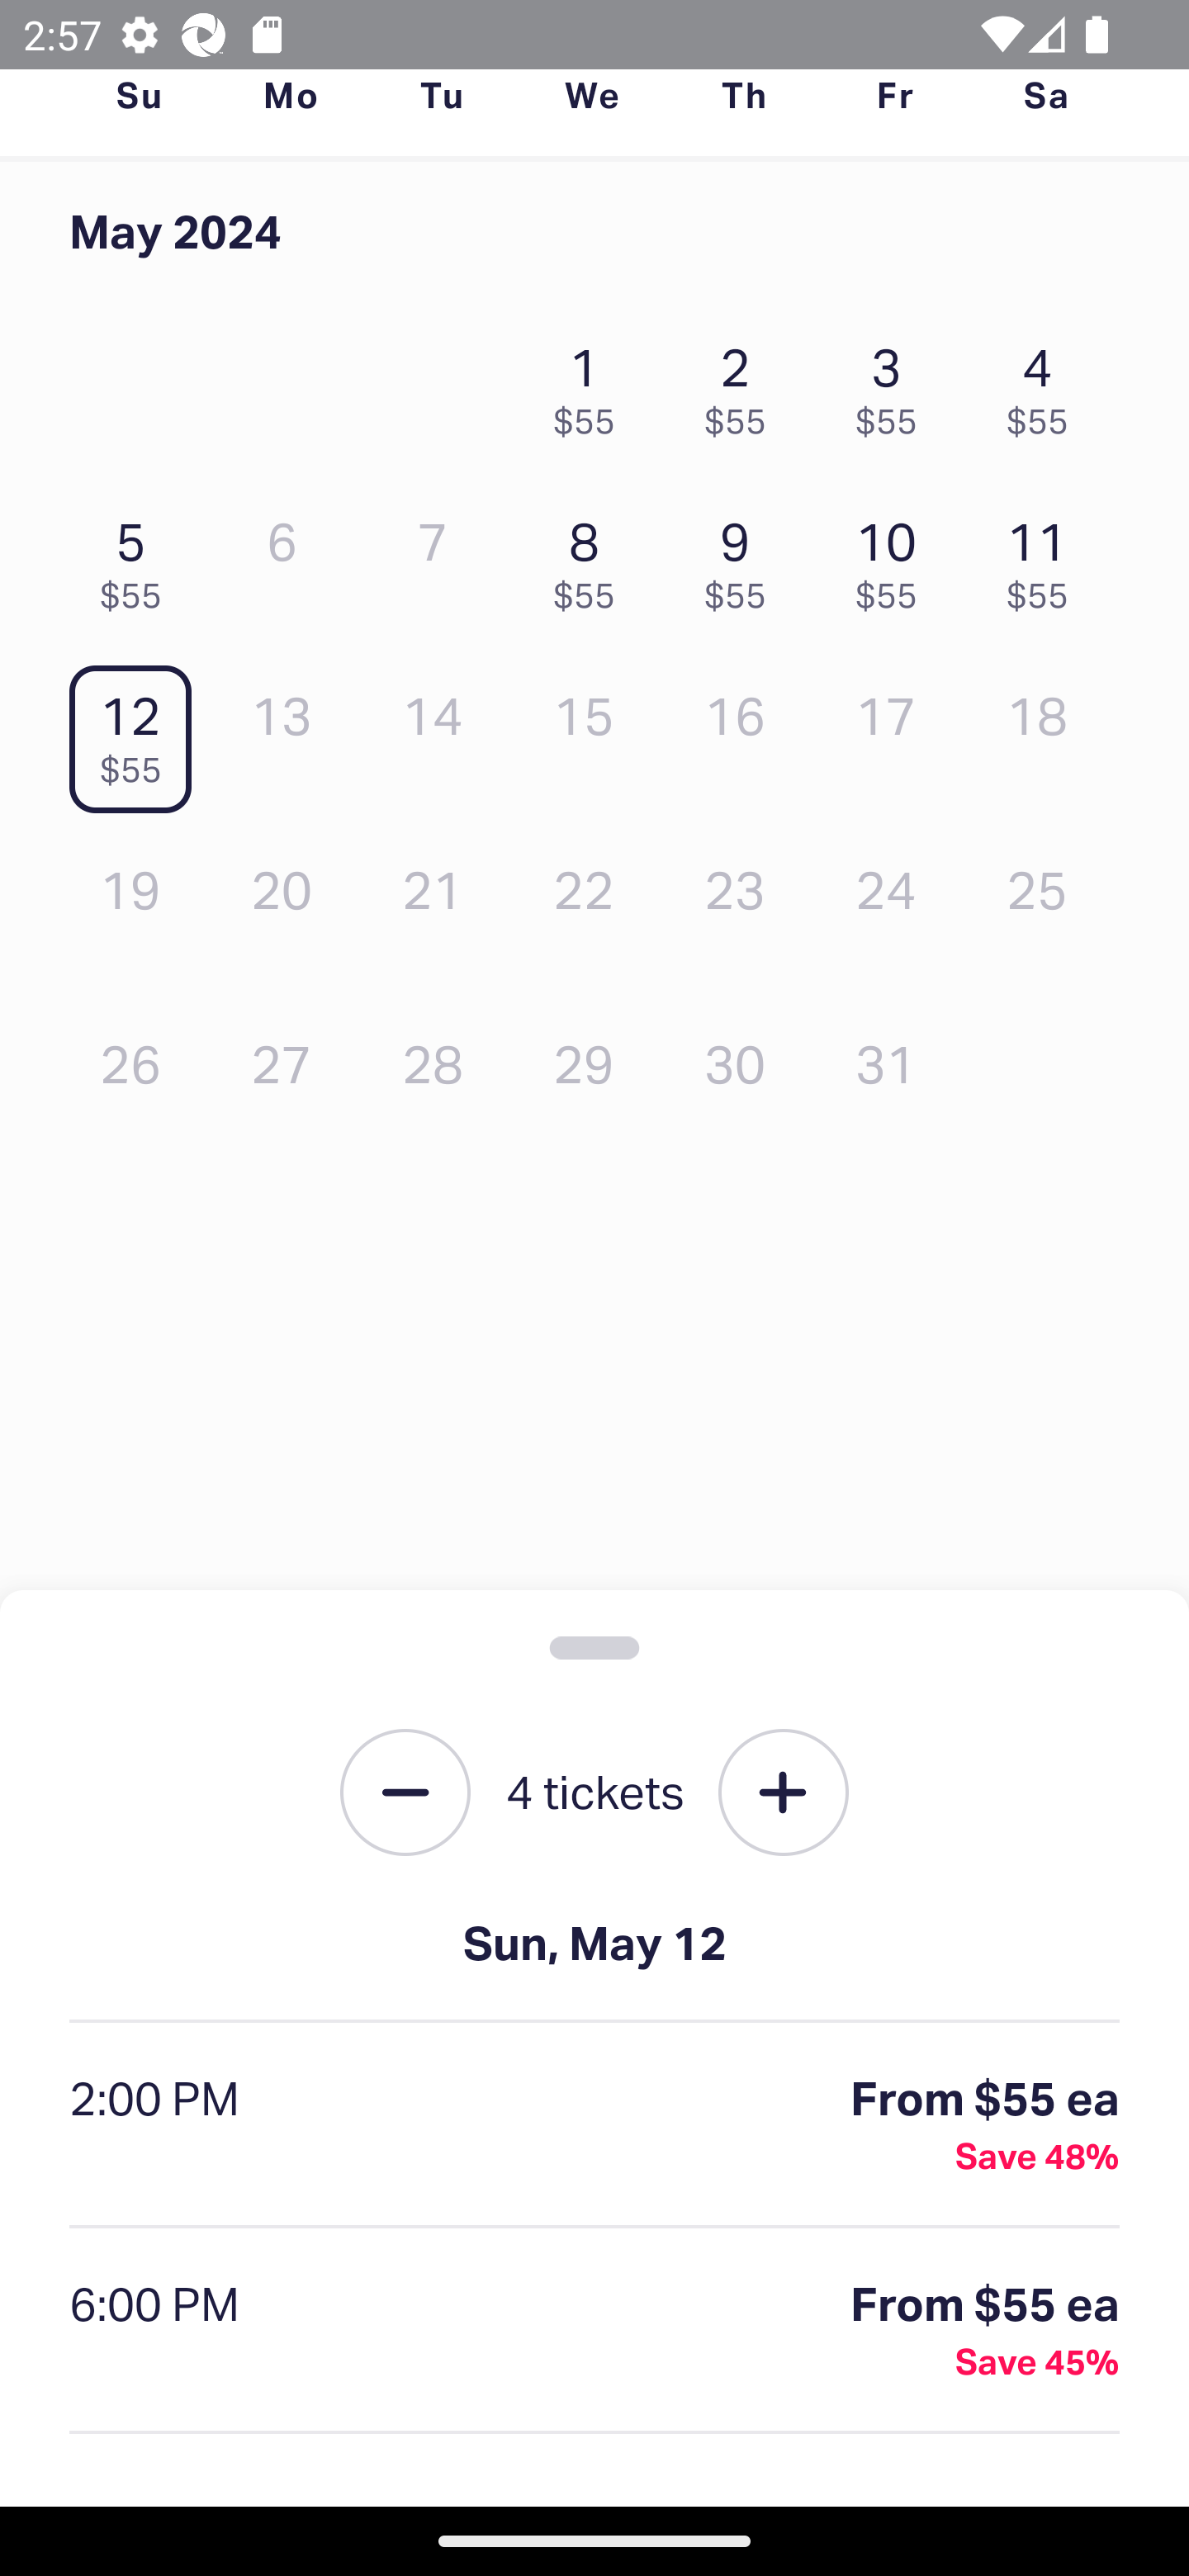 Image resolution: width=1189 pixels, height=2576 pixels. Describe the element at coordinates (894, 557) in the screenshot. I see `10 $55` at that location.